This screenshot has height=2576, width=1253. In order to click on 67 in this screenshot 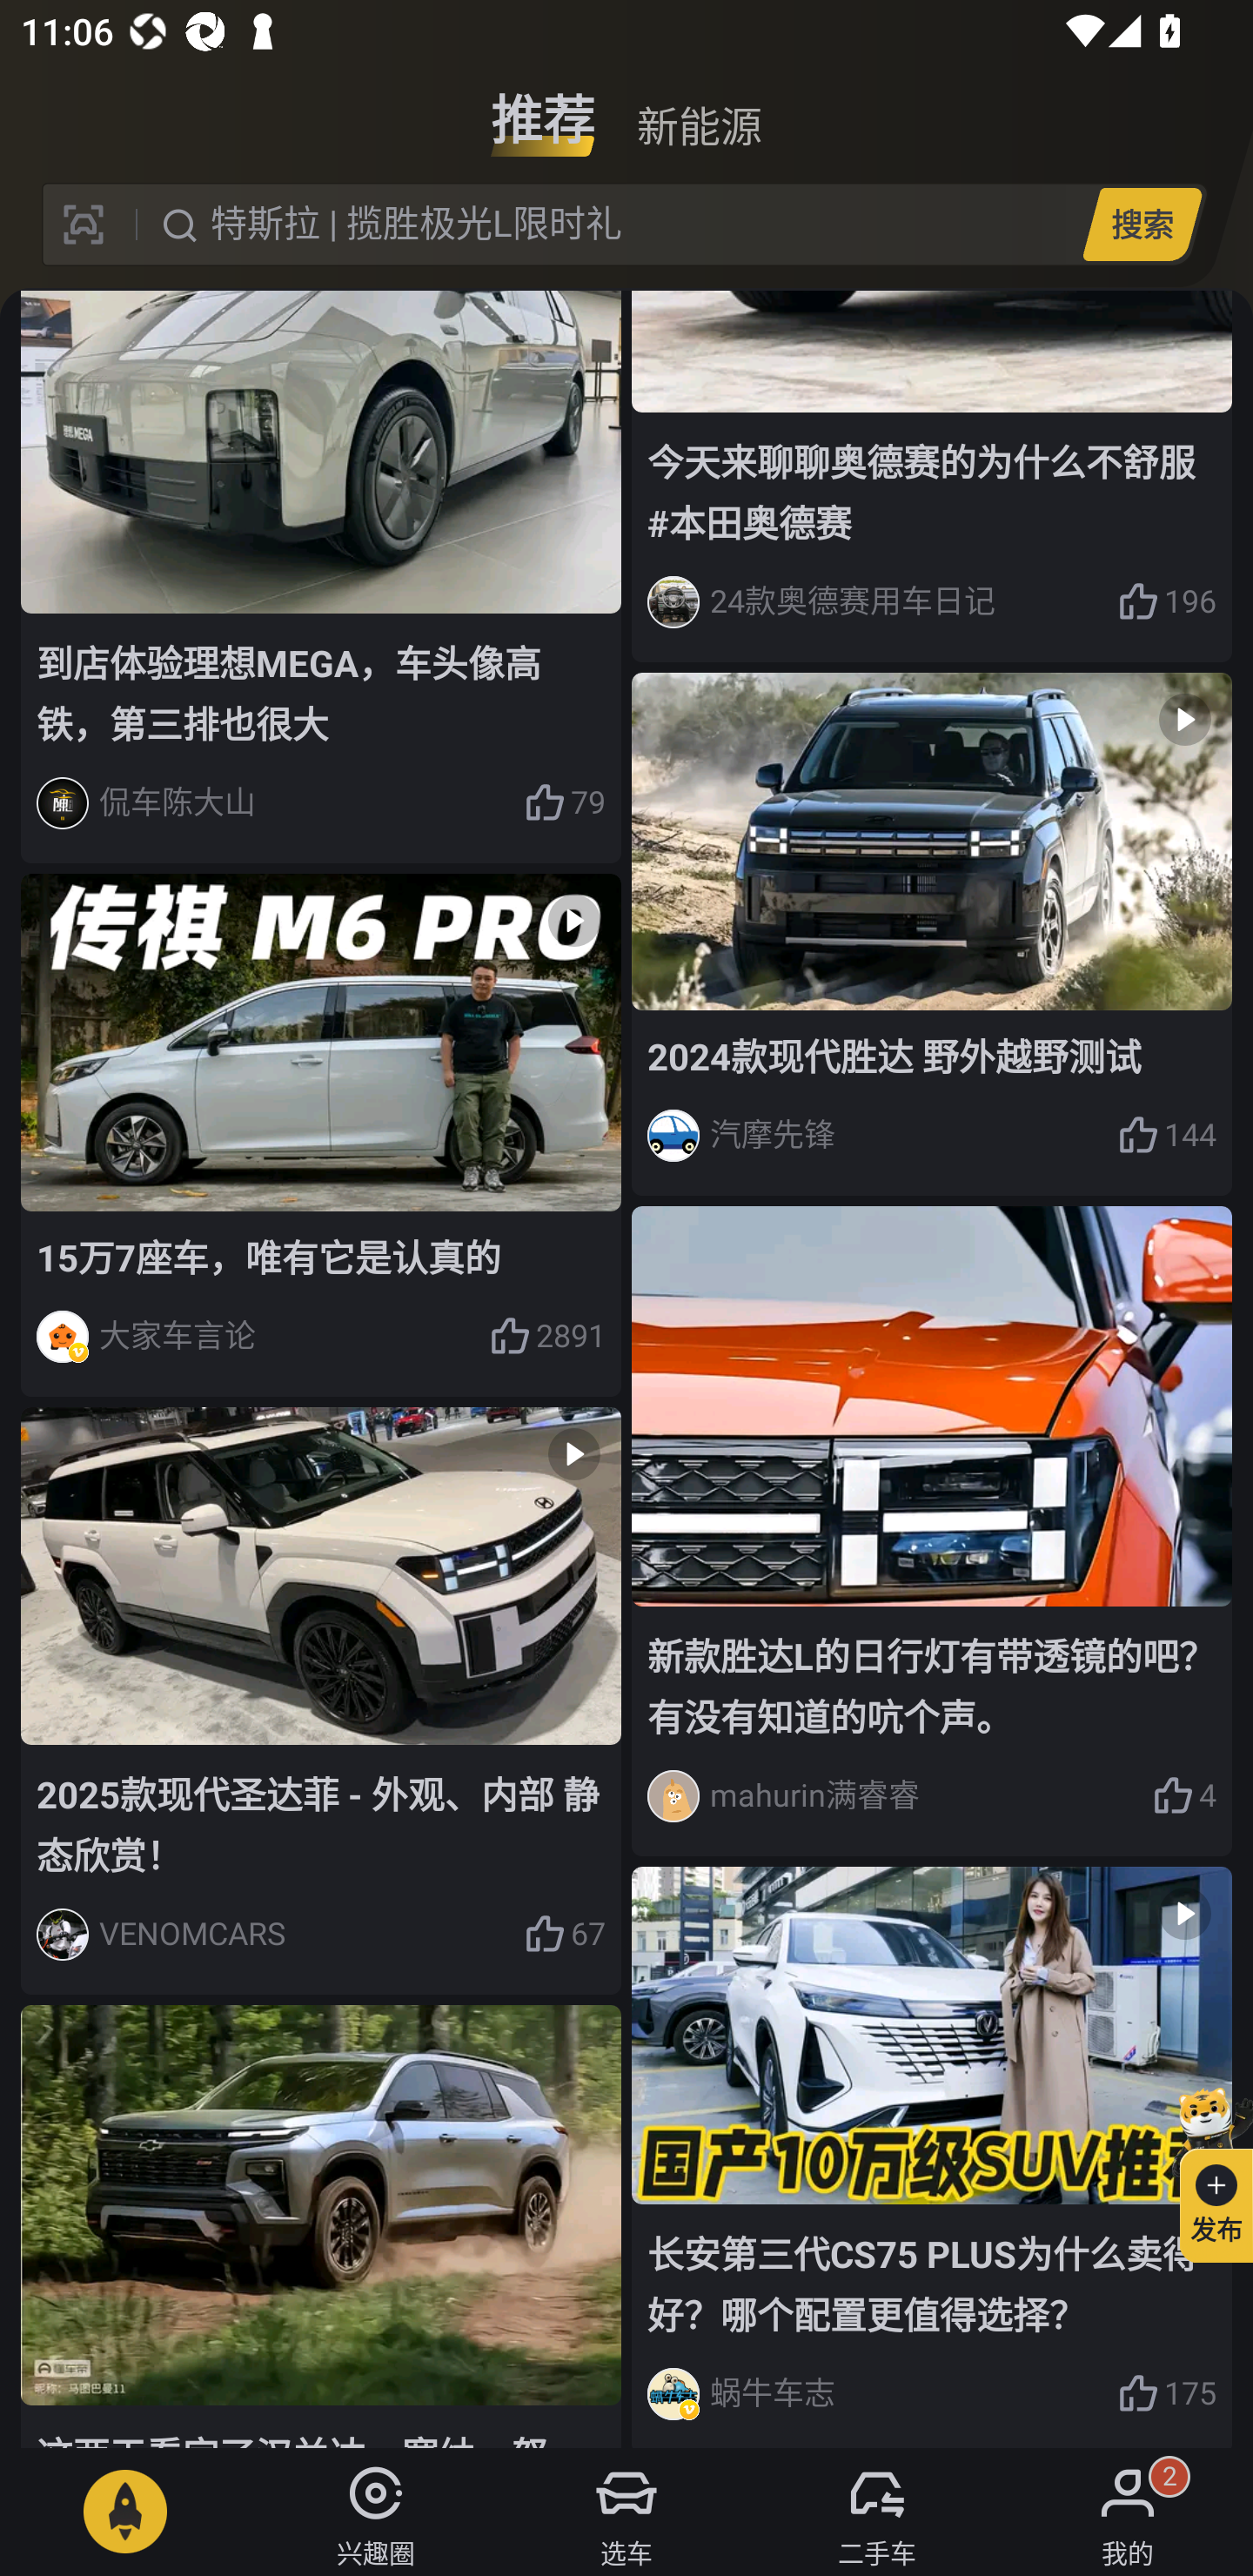, I will do `click(564, 1934)`.